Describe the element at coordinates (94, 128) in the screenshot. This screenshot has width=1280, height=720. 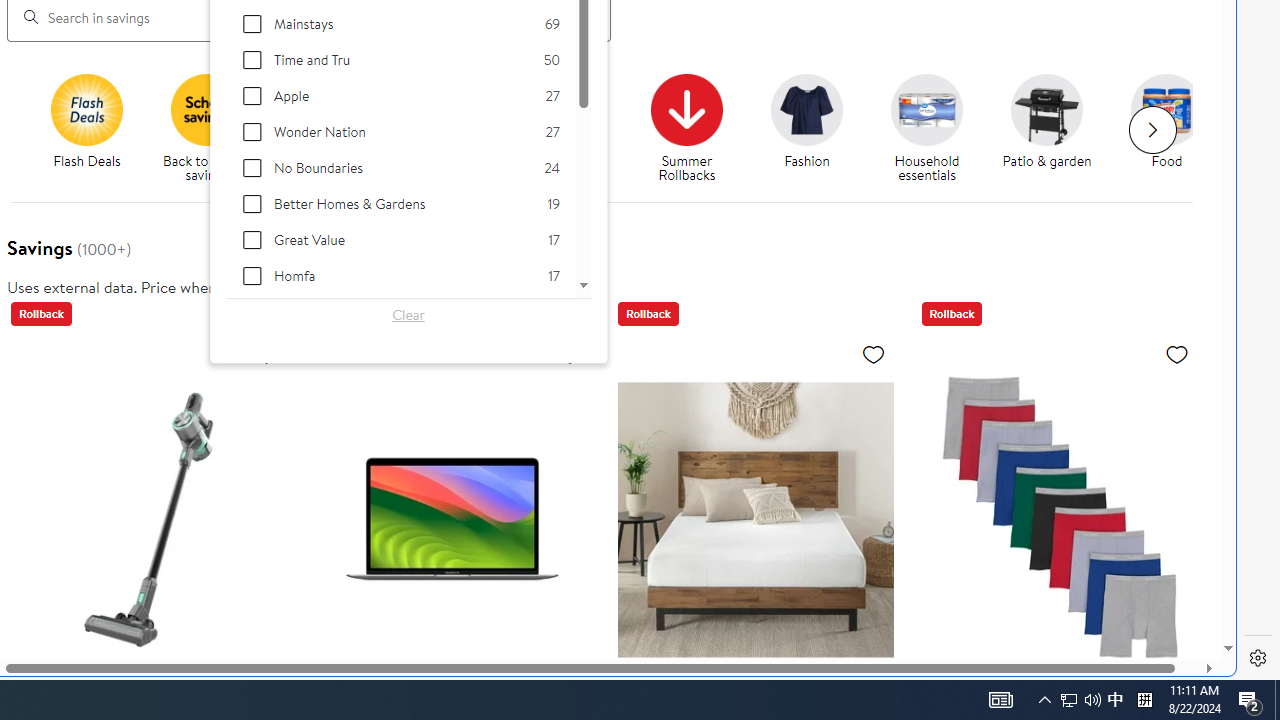
I see `Flash Deals` at that location.